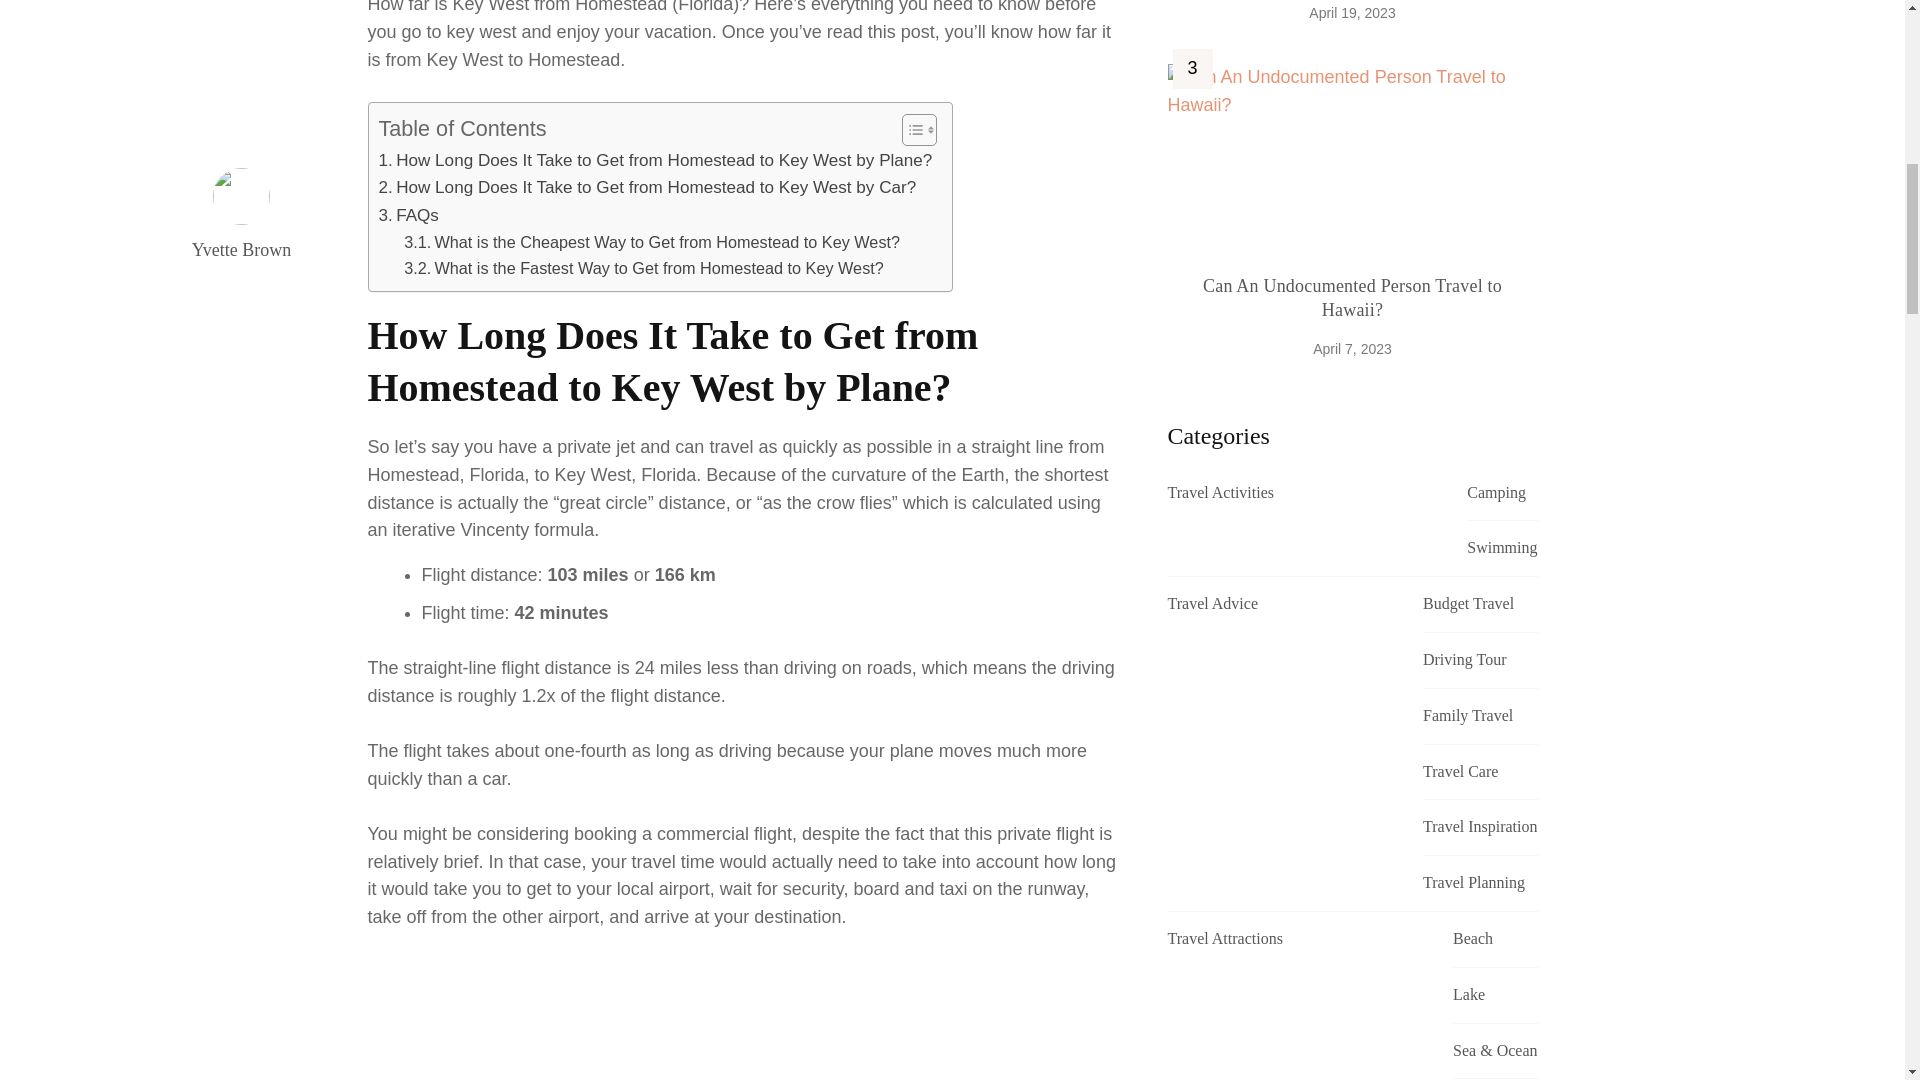  What do you see at coordinates (652, 241) in the screenshot?
I see `What is the Cheapest Way to Get from Homestead to Key West?` at bounding box center [652, 241].